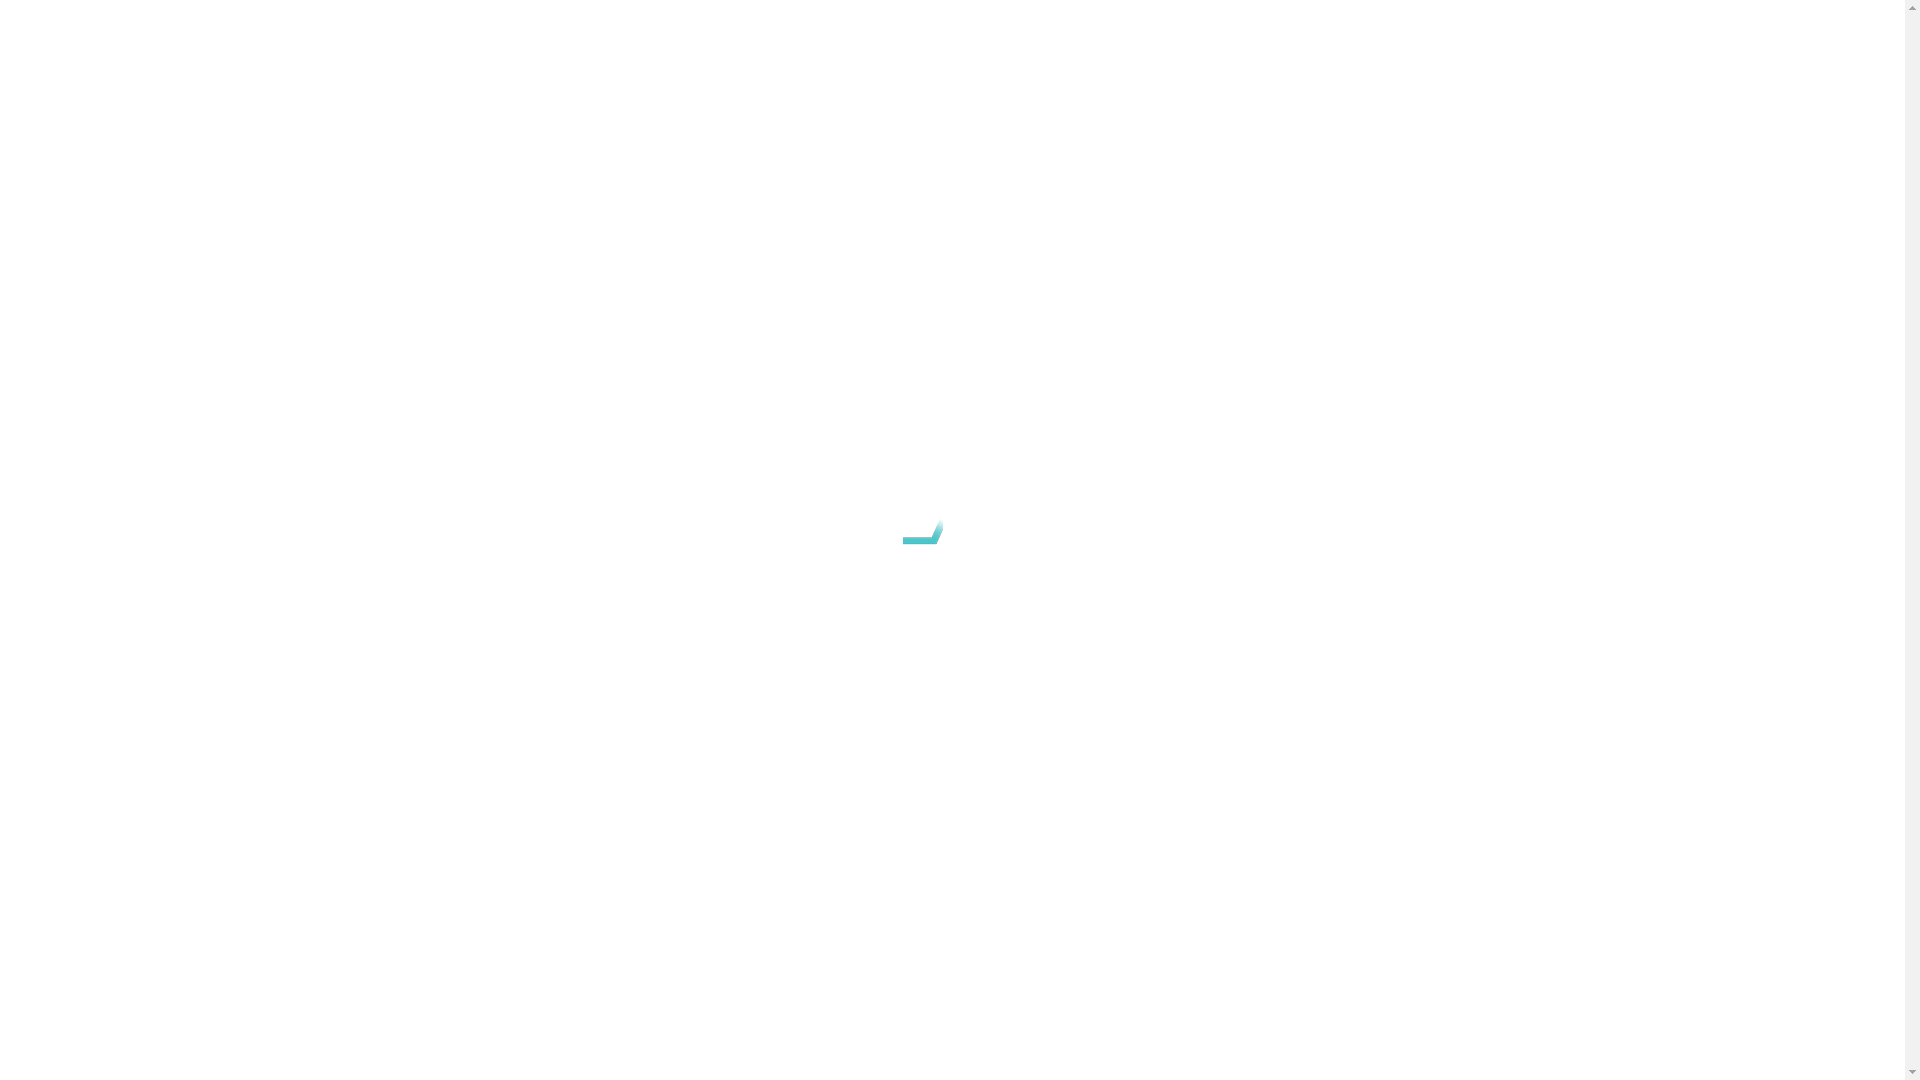 The image size is (1920, 1080). I want to click on Home, so click(616, 60).